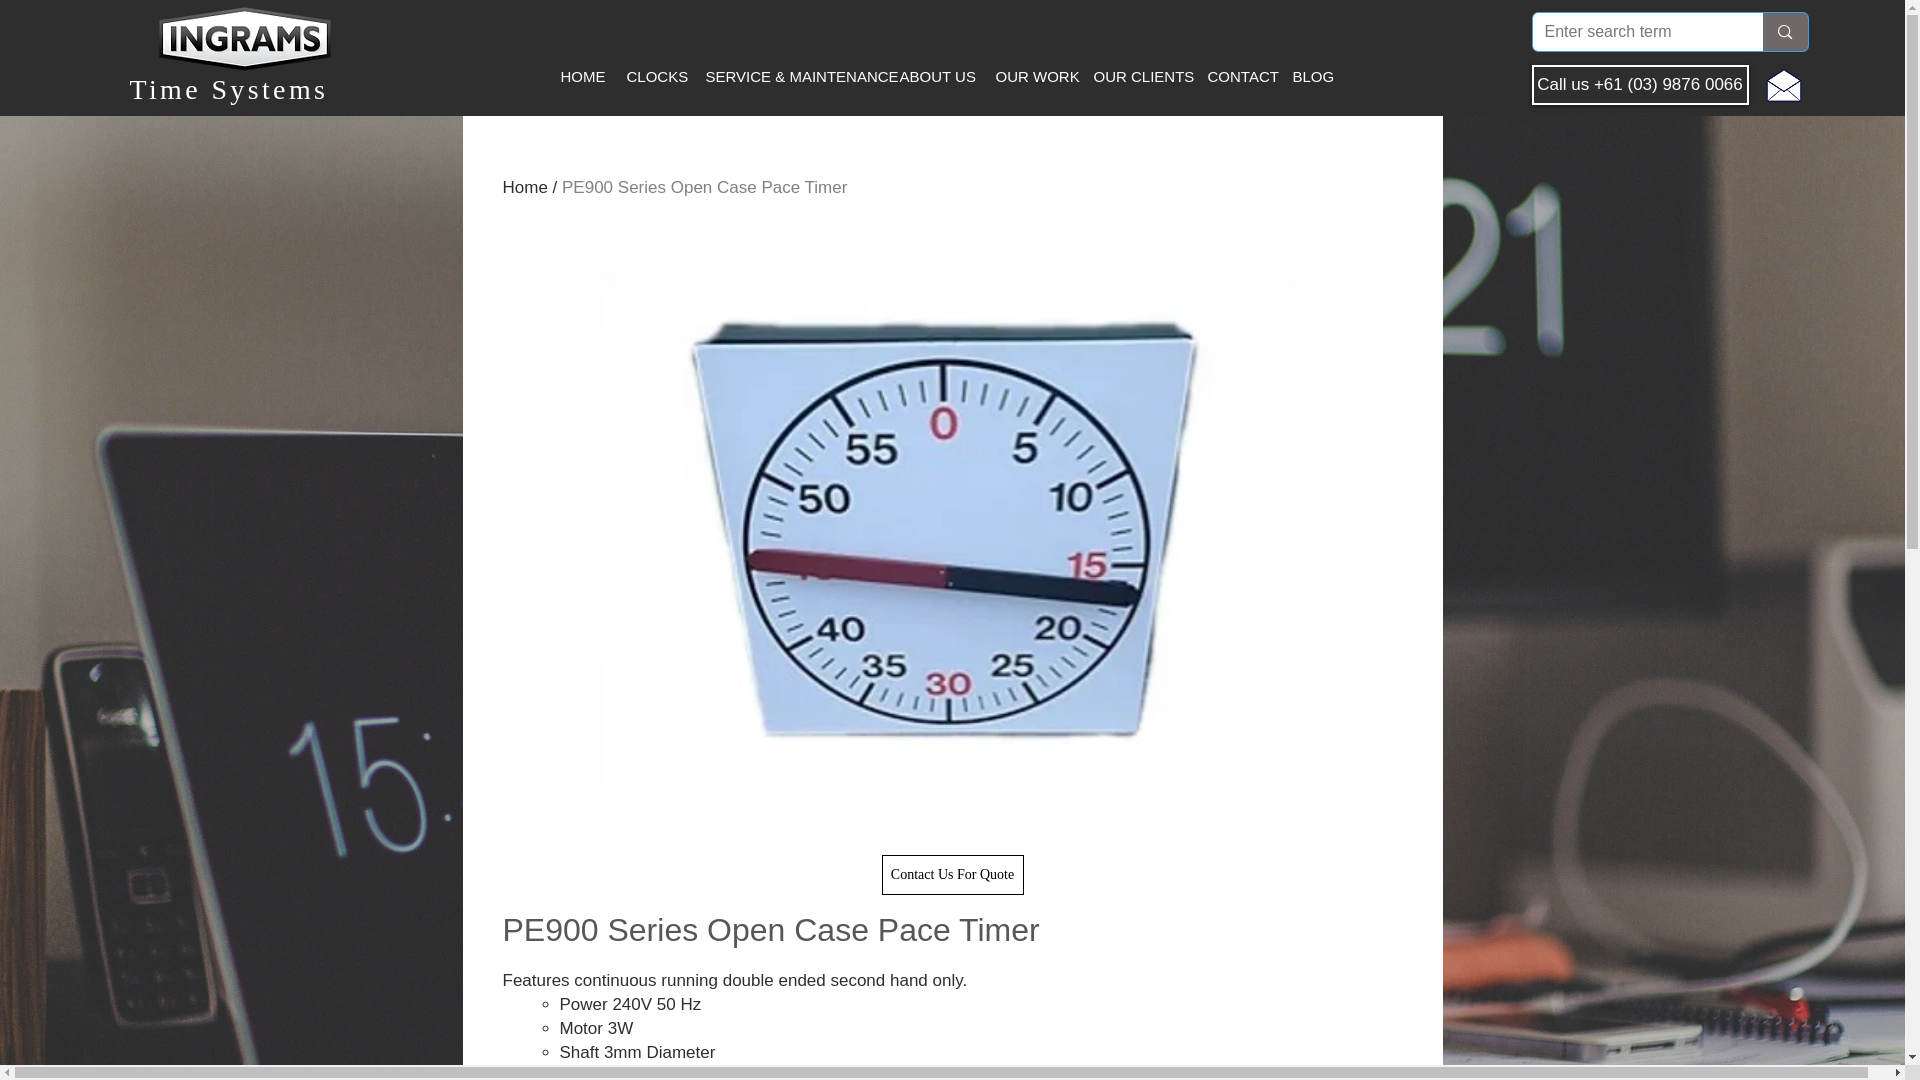 The image size is (1920, 1080). What do you see at coordinates (933, 76) in the screenshot?
I see `ABOUT US` at bounding box center [933, 76].